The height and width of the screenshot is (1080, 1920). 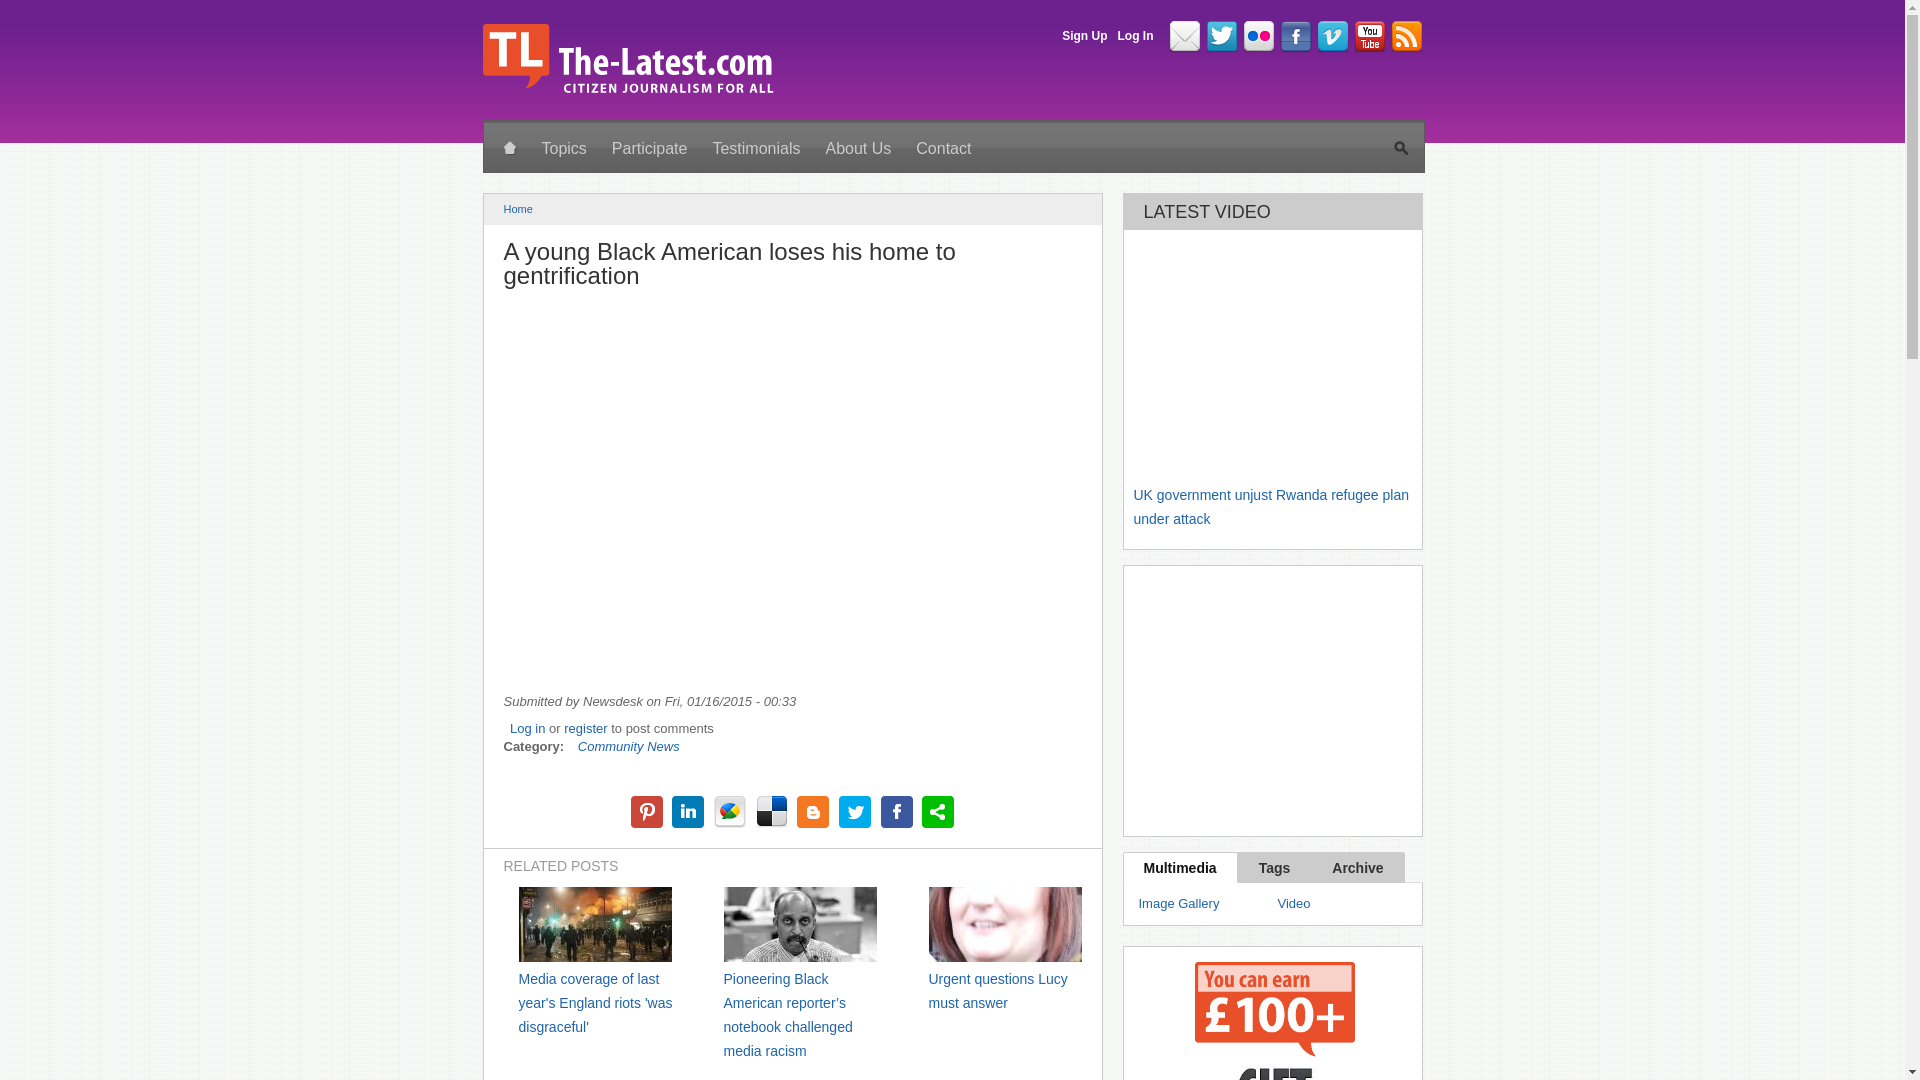 What do you see at coordinates (1135, 36) in the screenshot?
I see `Log In` at bounding box center [1135, 36].